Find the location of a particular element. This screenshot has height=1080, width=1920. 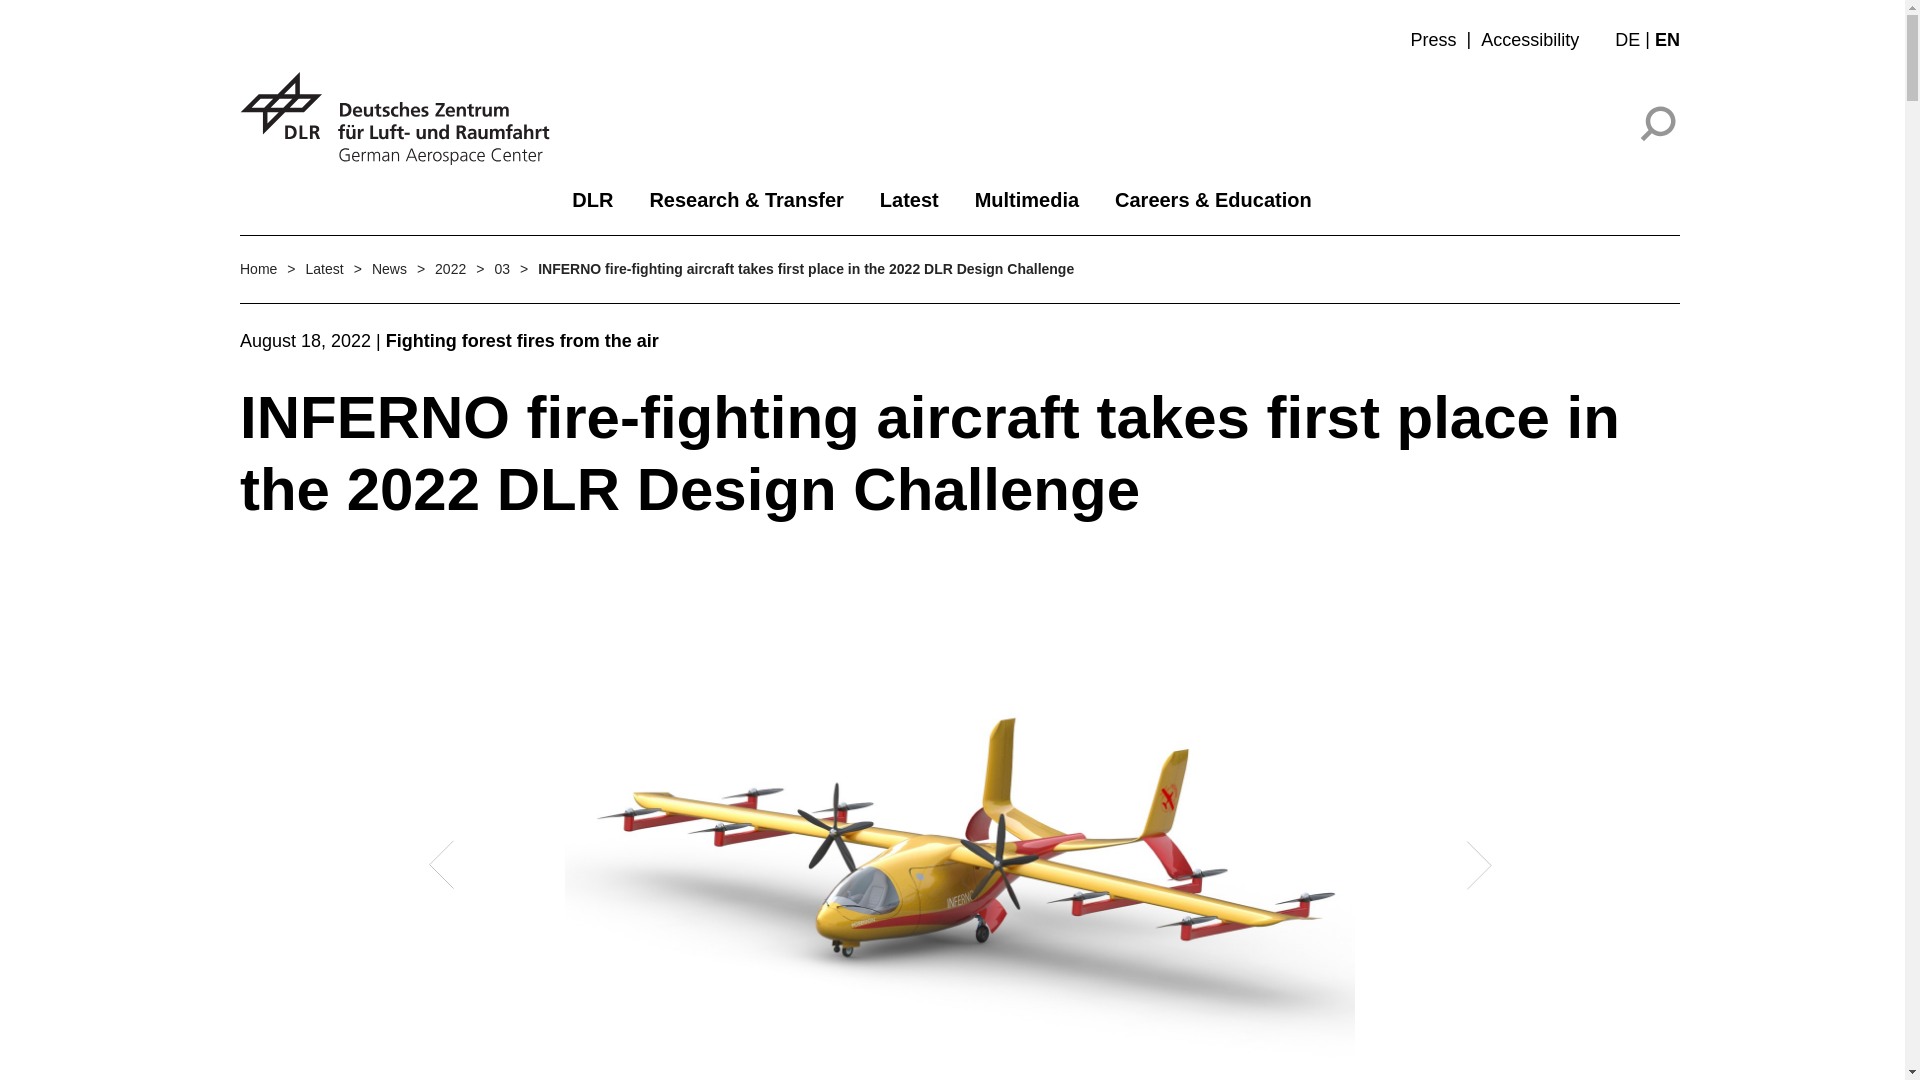

Press is located at coordinates (1434, 40).